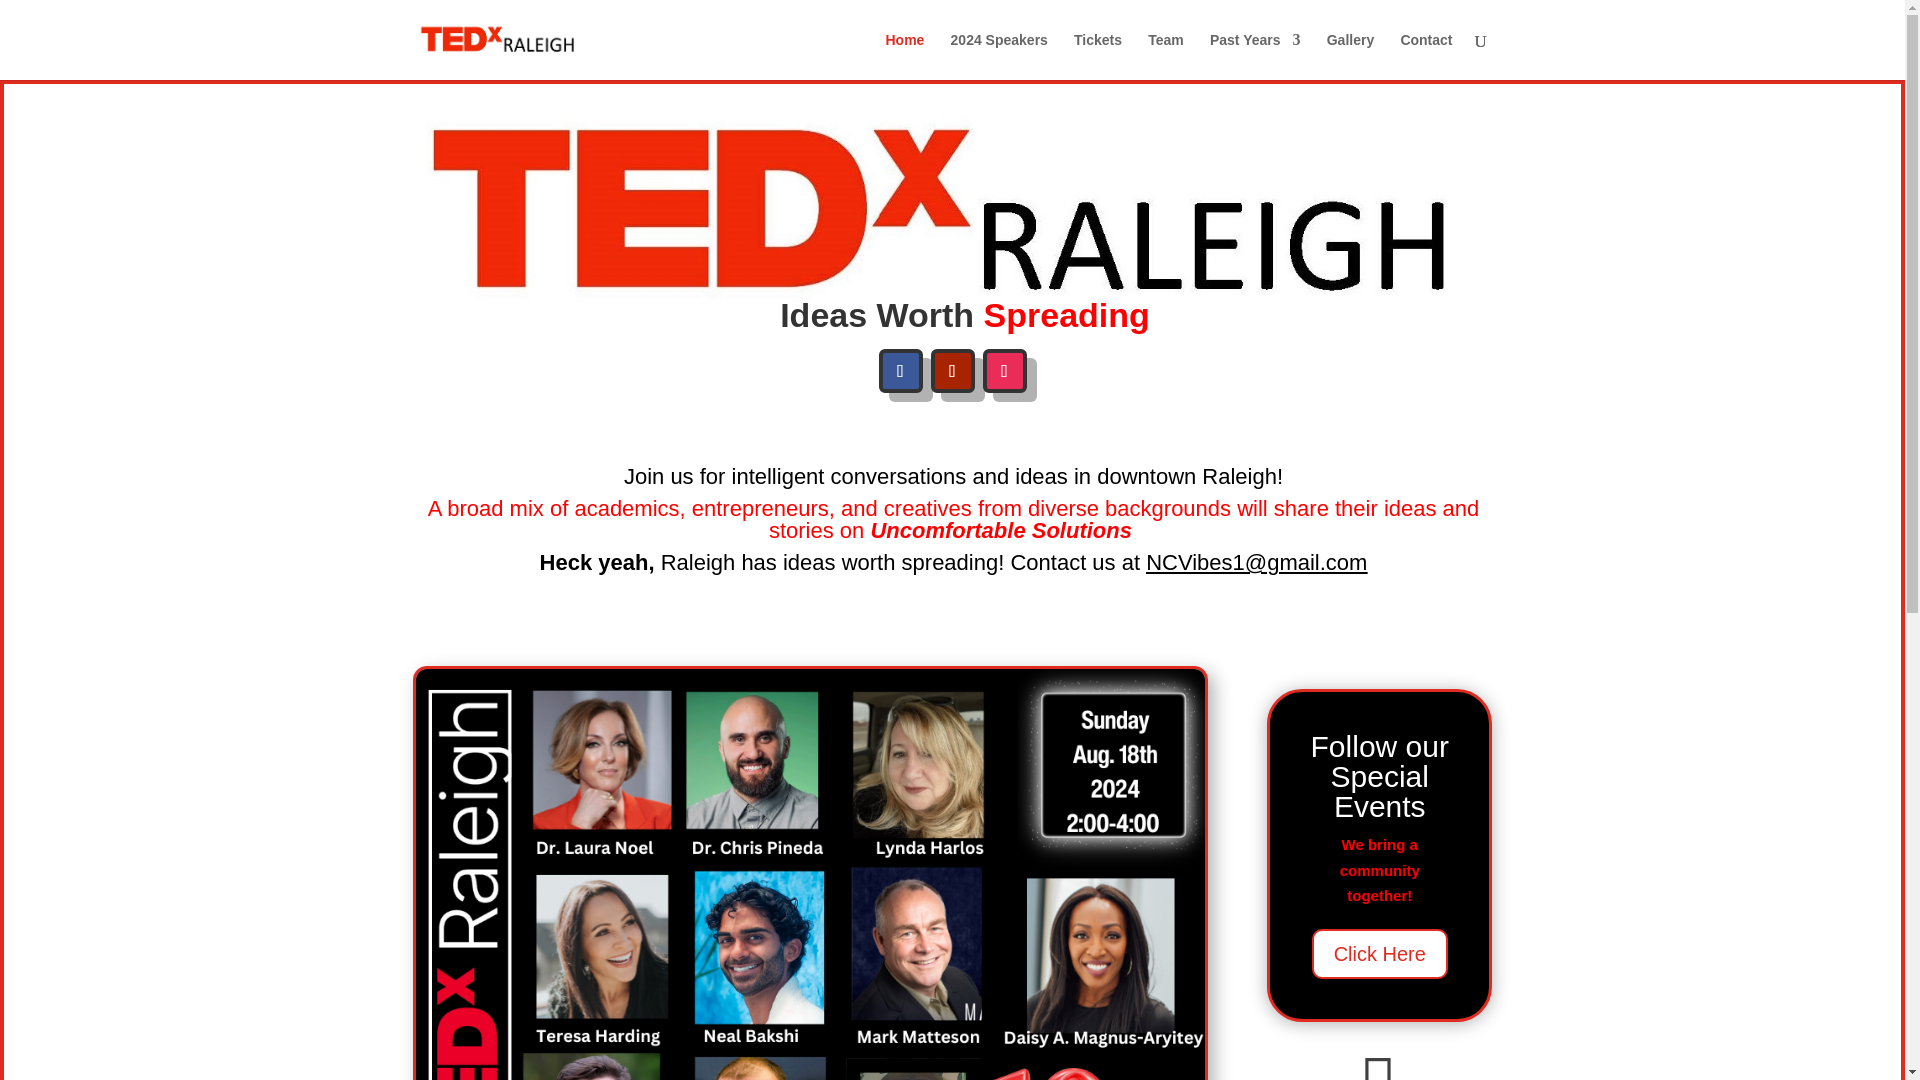 This screenshot has height=1080, width=1920. Describe the element at coordinates (999, 56) in the screenshot. I see `2024 Speakers` at that location.